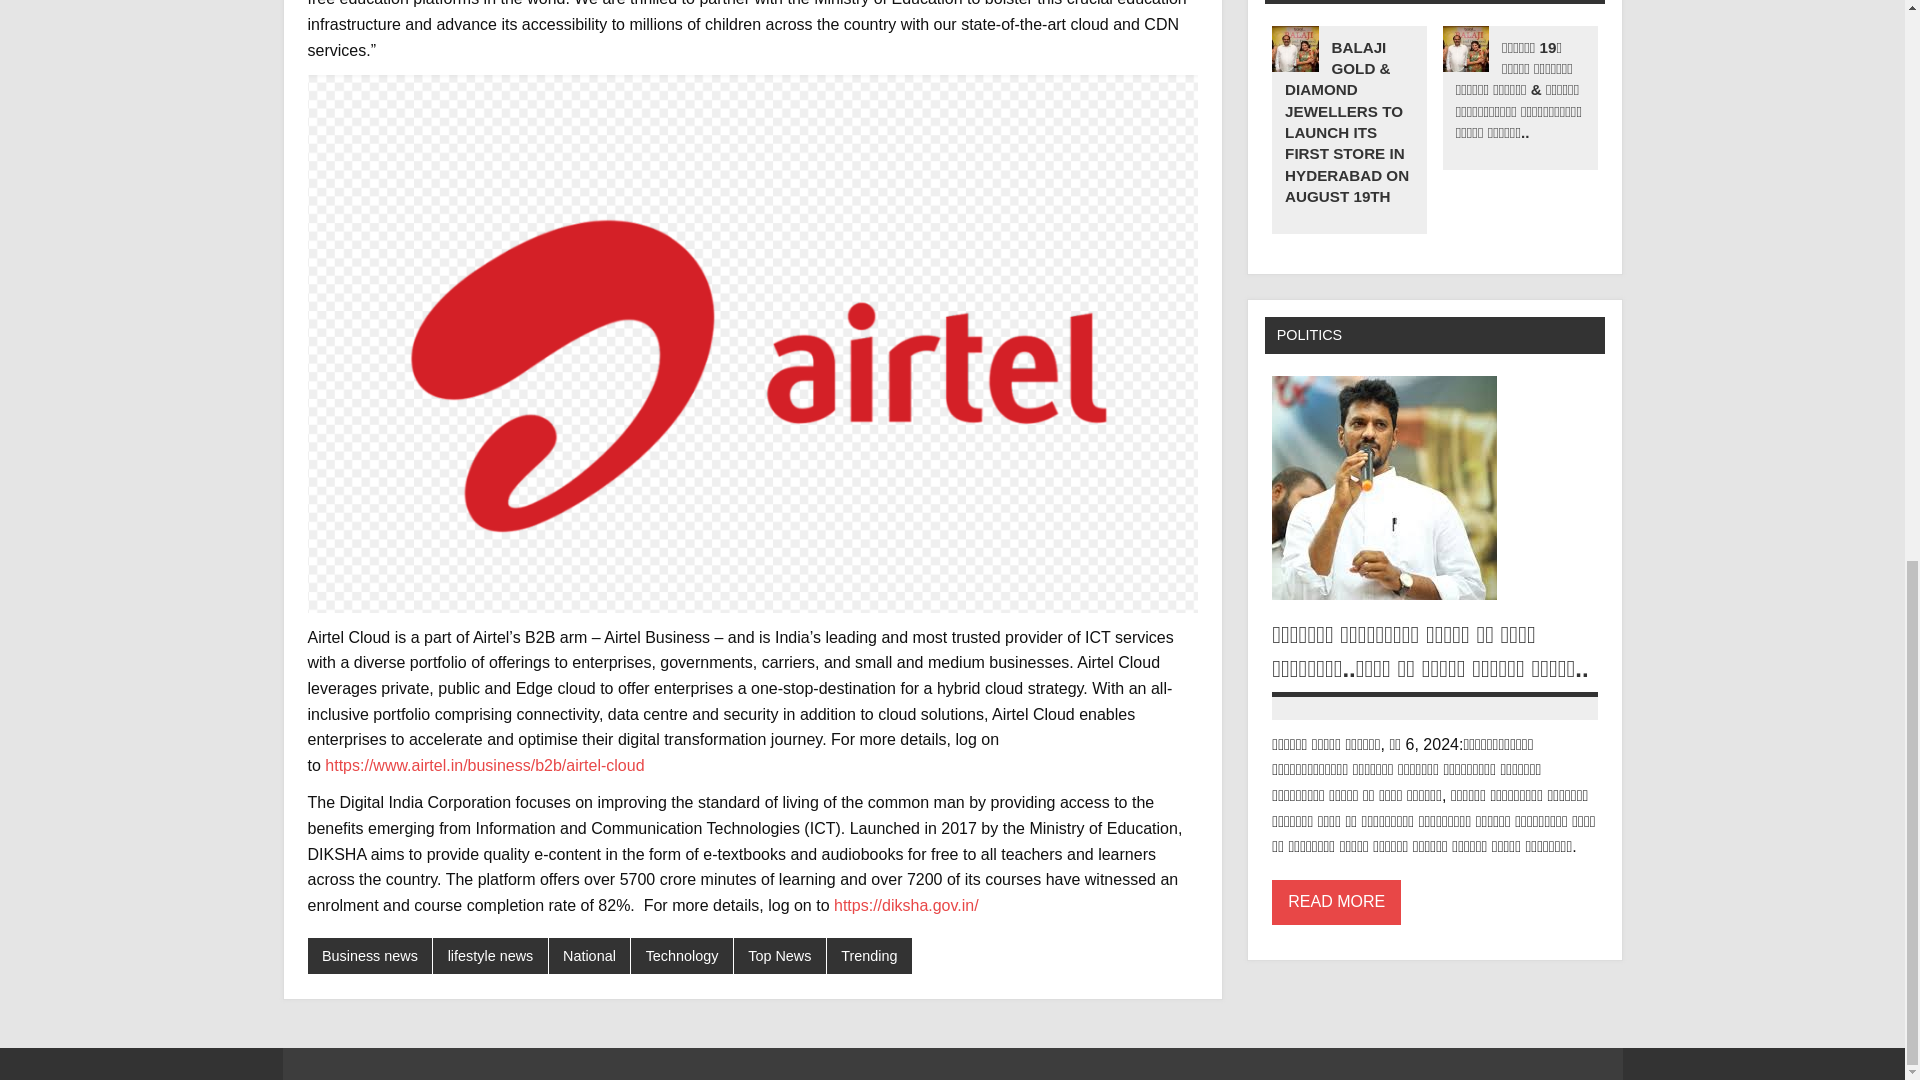  Describe the element at coordinates (370, 956) in the screenshot. I see `Business news` at that location.